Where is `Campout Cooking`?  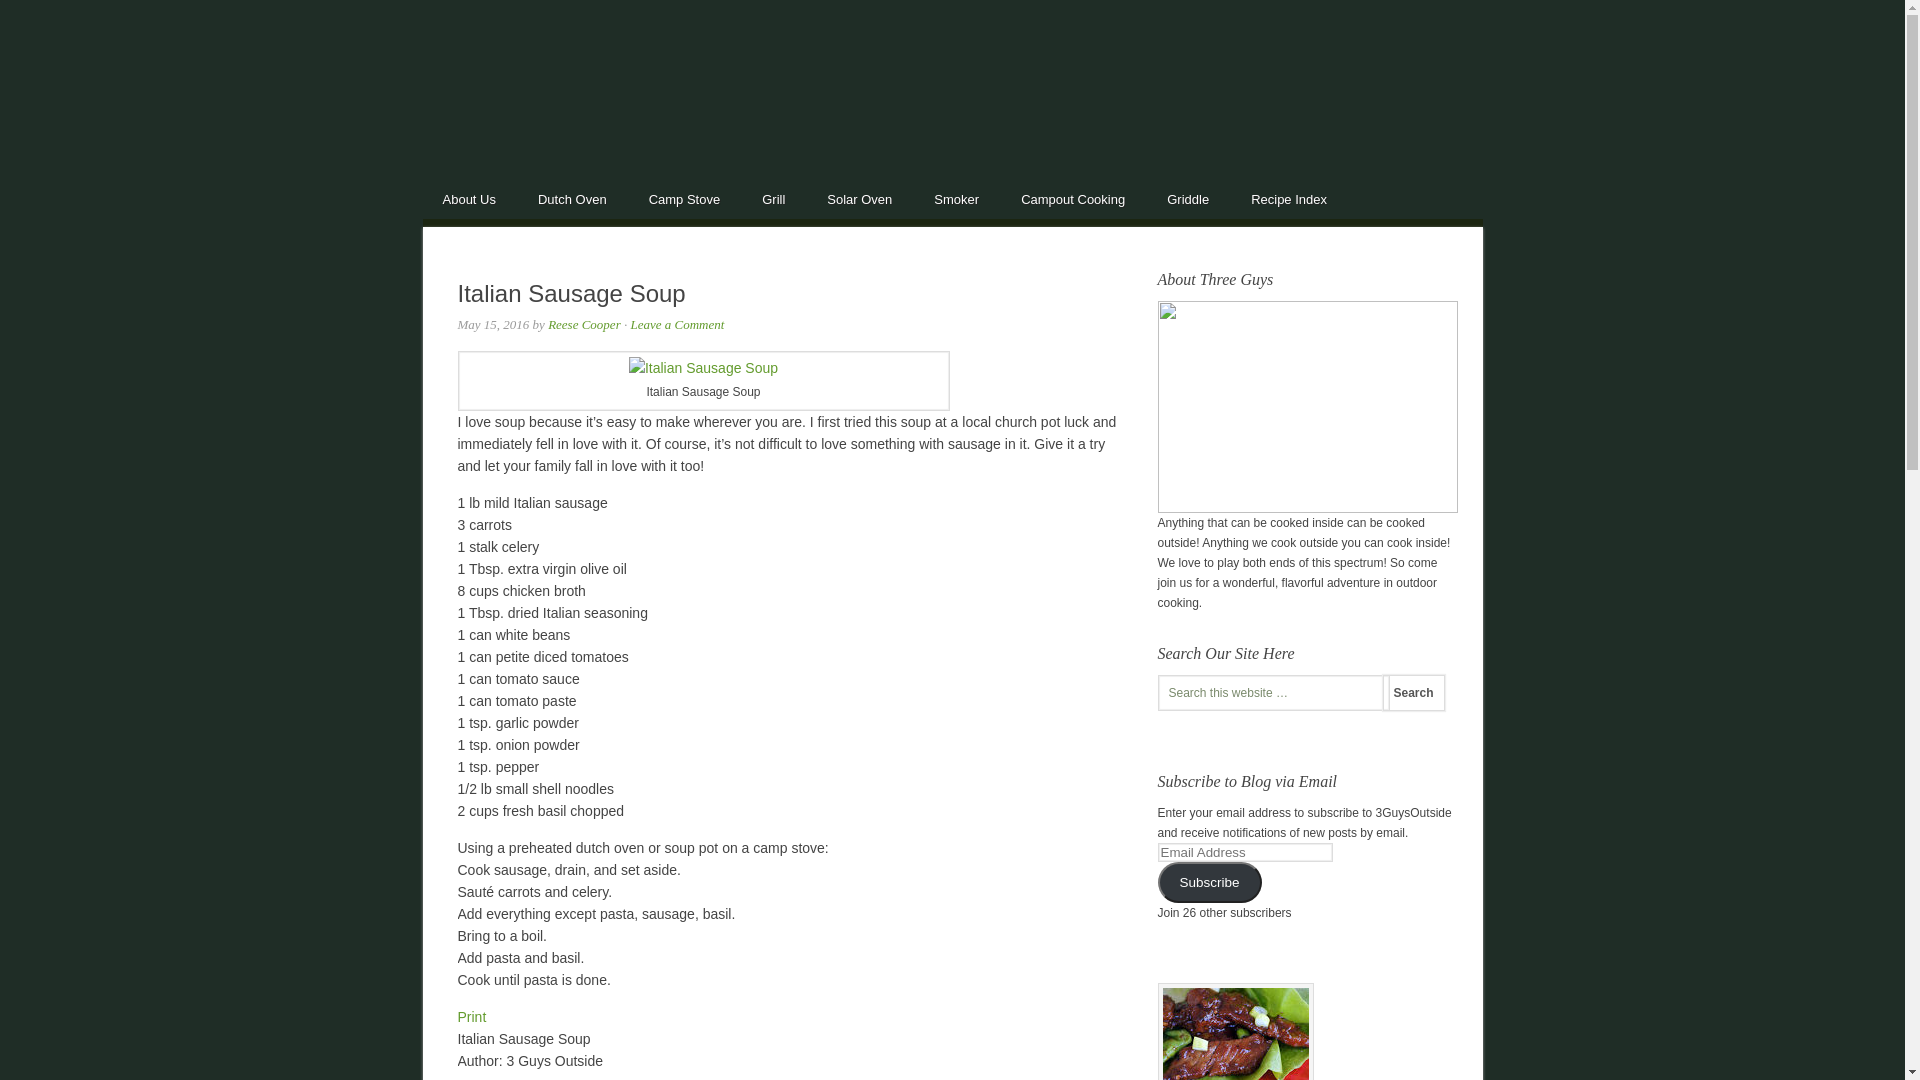
Campout Cooking is located at coordinates (1074, 198).